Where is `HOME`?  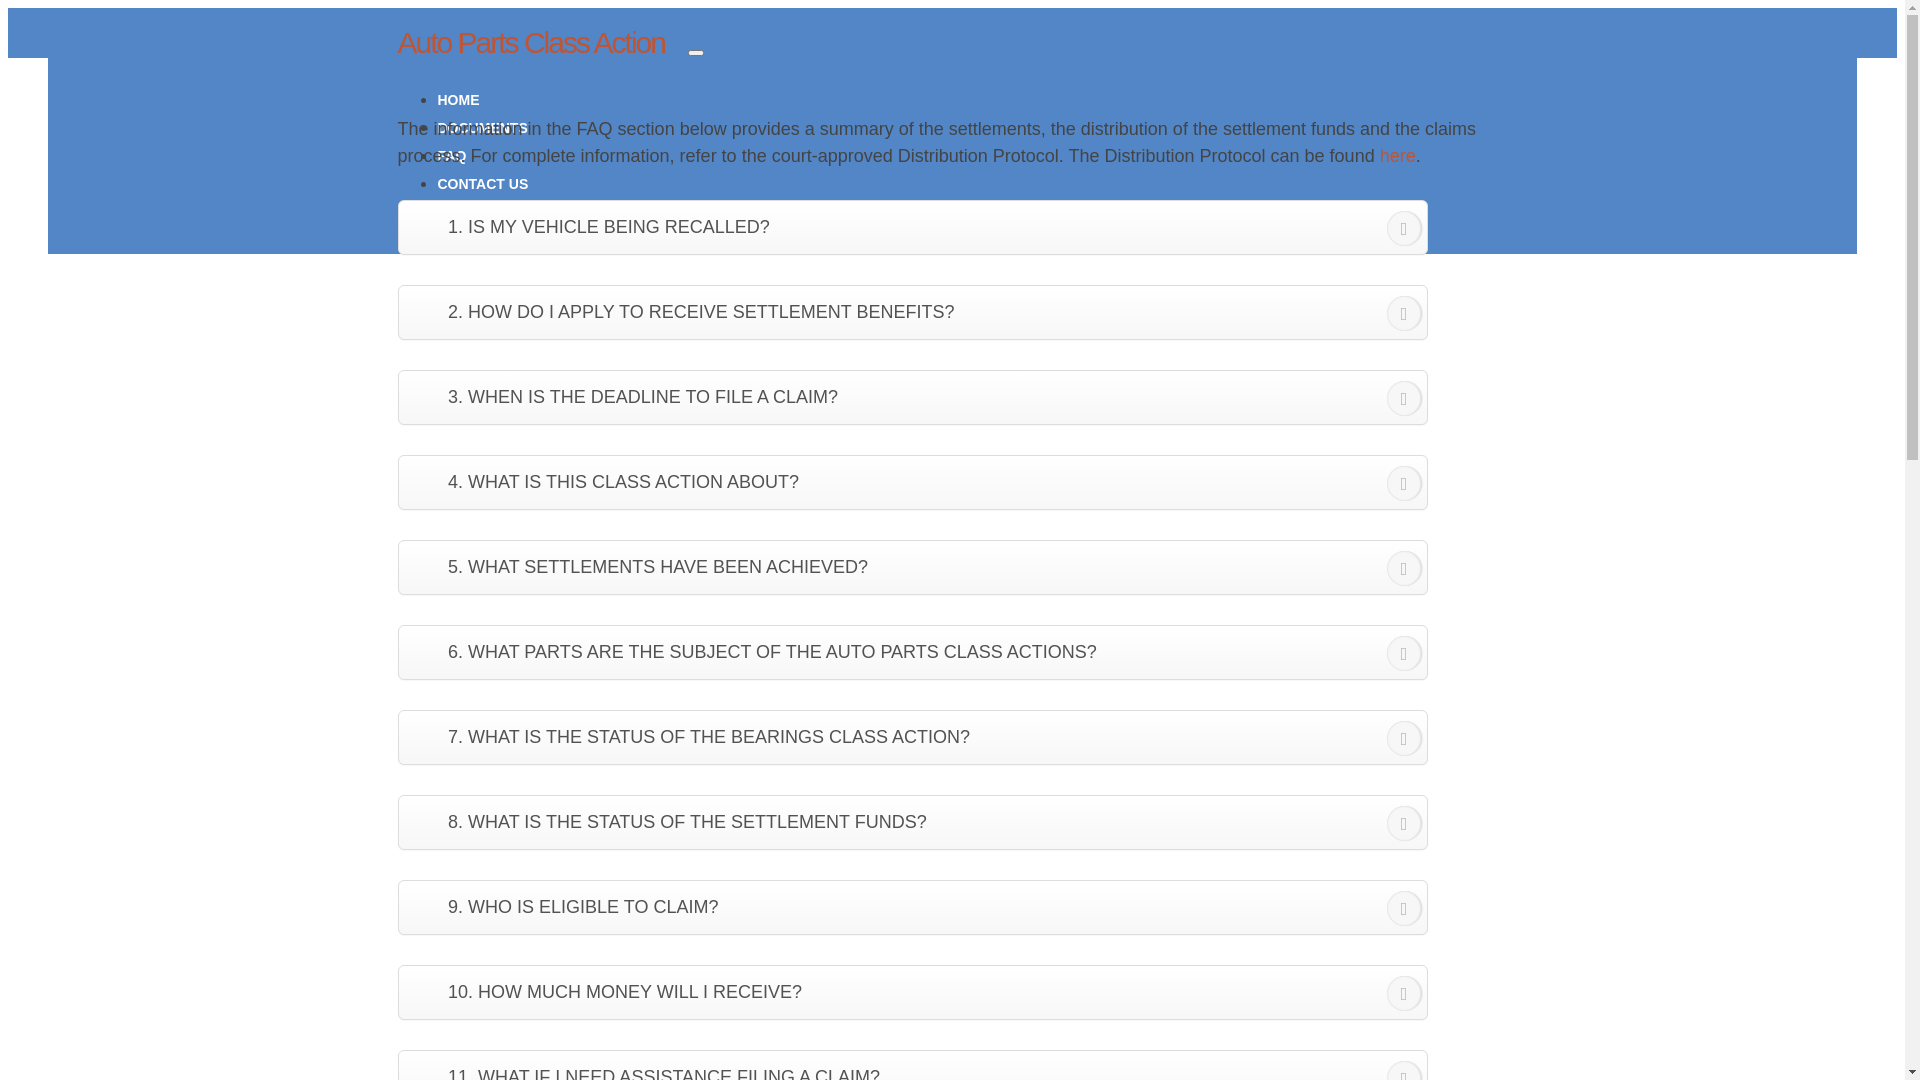 HOME is located at coordinates (459, 100).